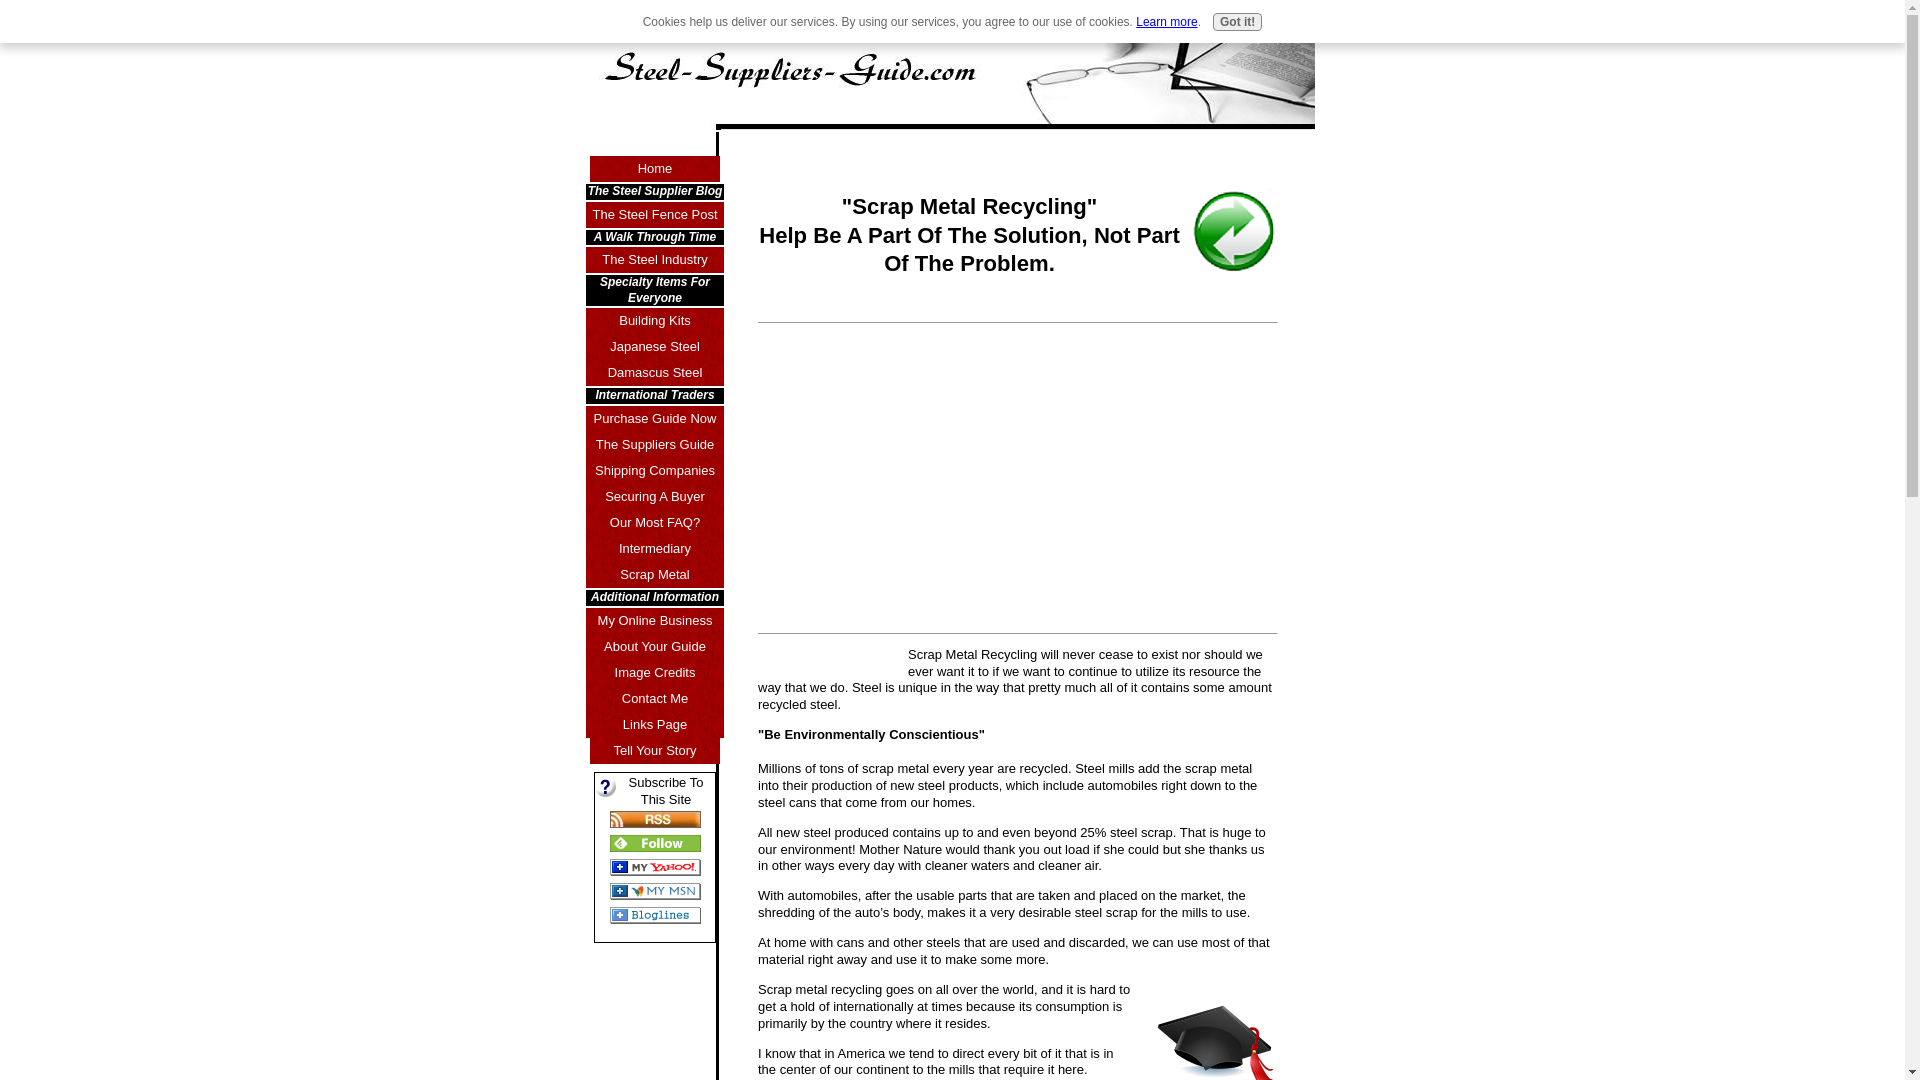  What do you see at coordinates (654, 496) in the screenshot?
I see `Securing A Buyer` at bounding box center [654, 496].